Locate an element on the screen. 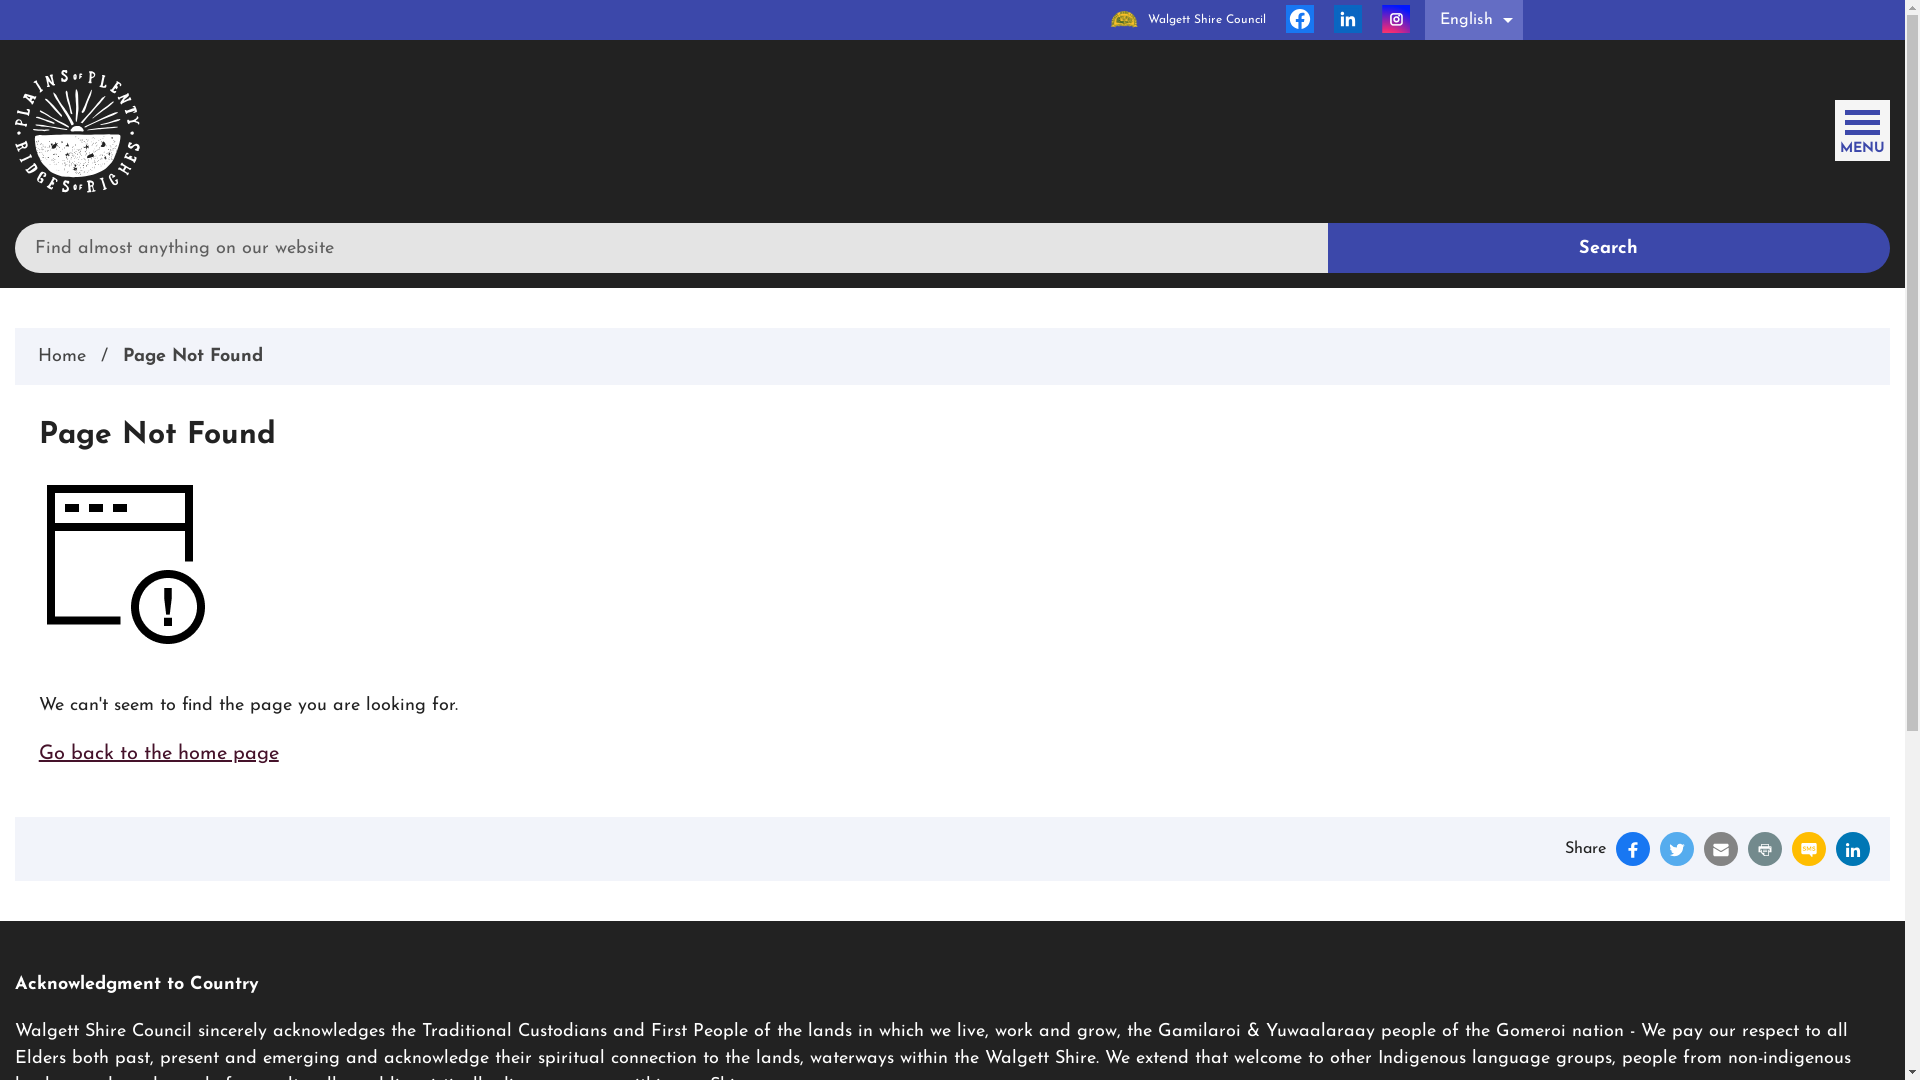  Facebook is located at coordinates (1300, 20).